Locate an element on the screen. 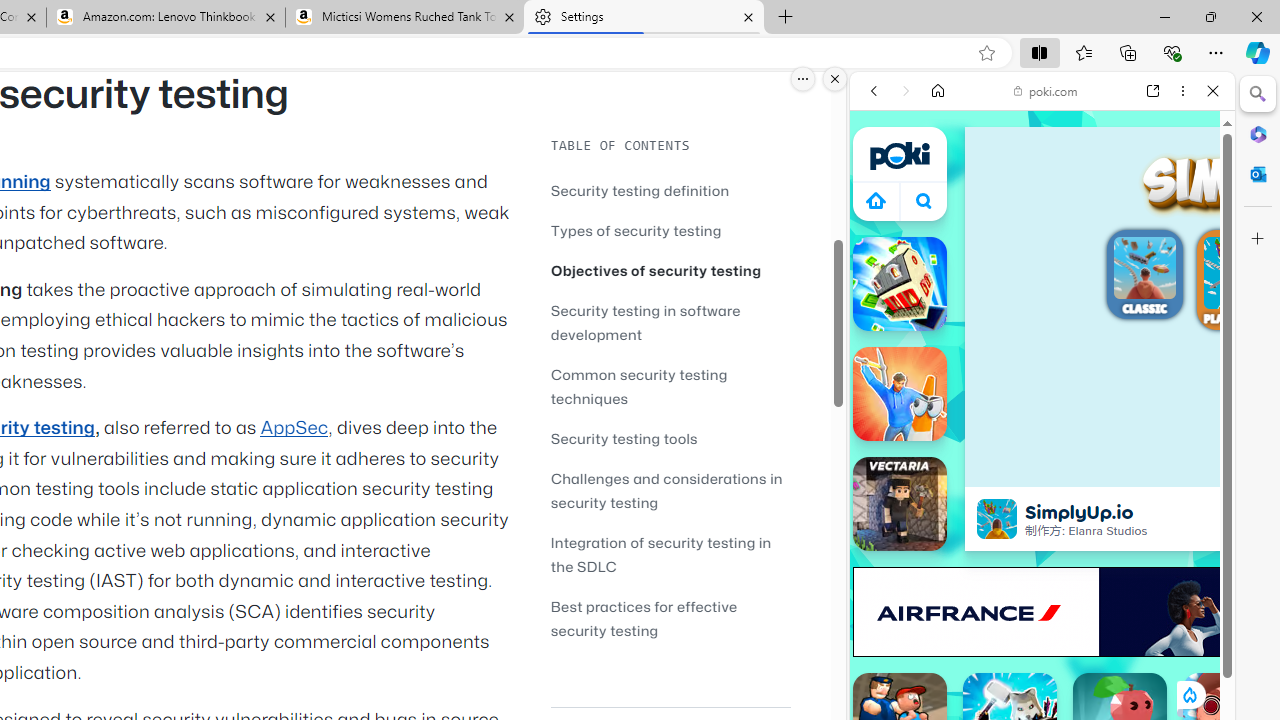 This screenshot has width=1280, height=720. Show More Car Games is located at coordinates (1164, 472).